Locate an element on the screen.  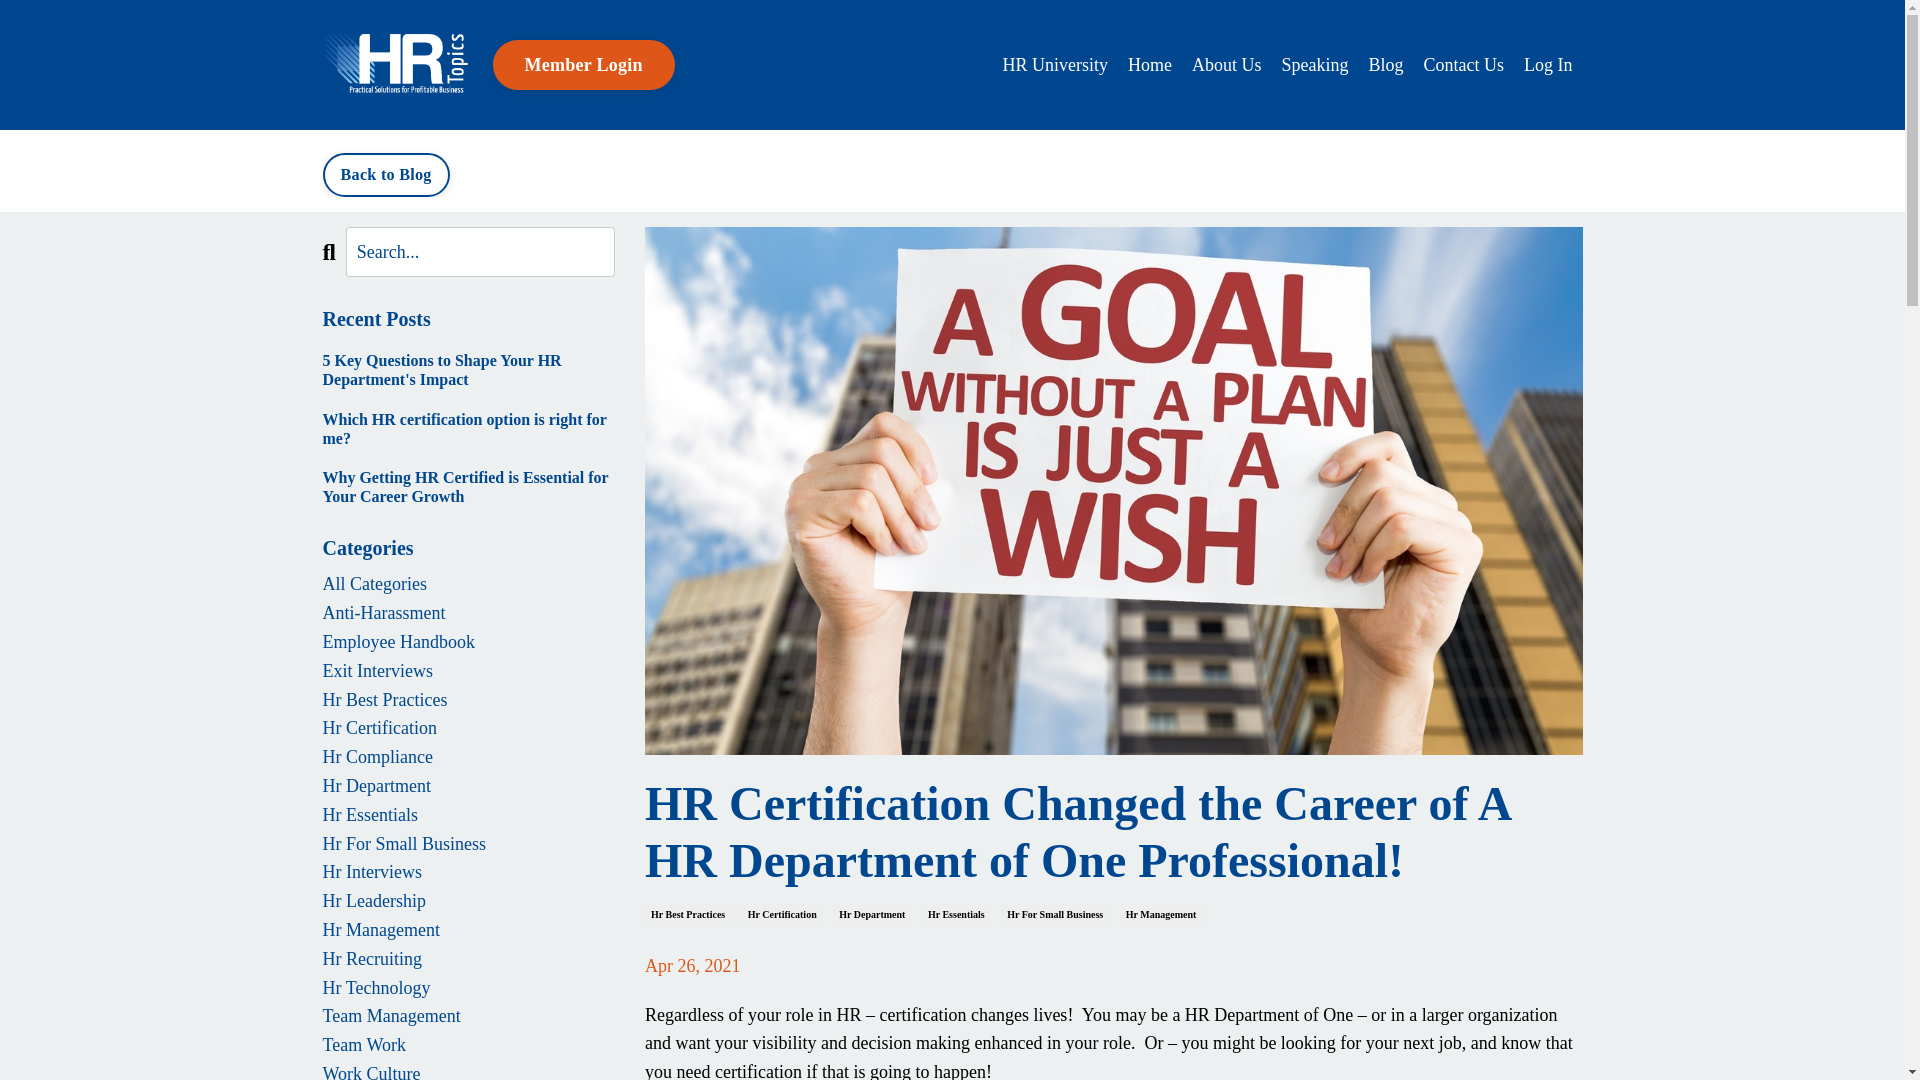
Blog is located at coordinates (1385, 64).